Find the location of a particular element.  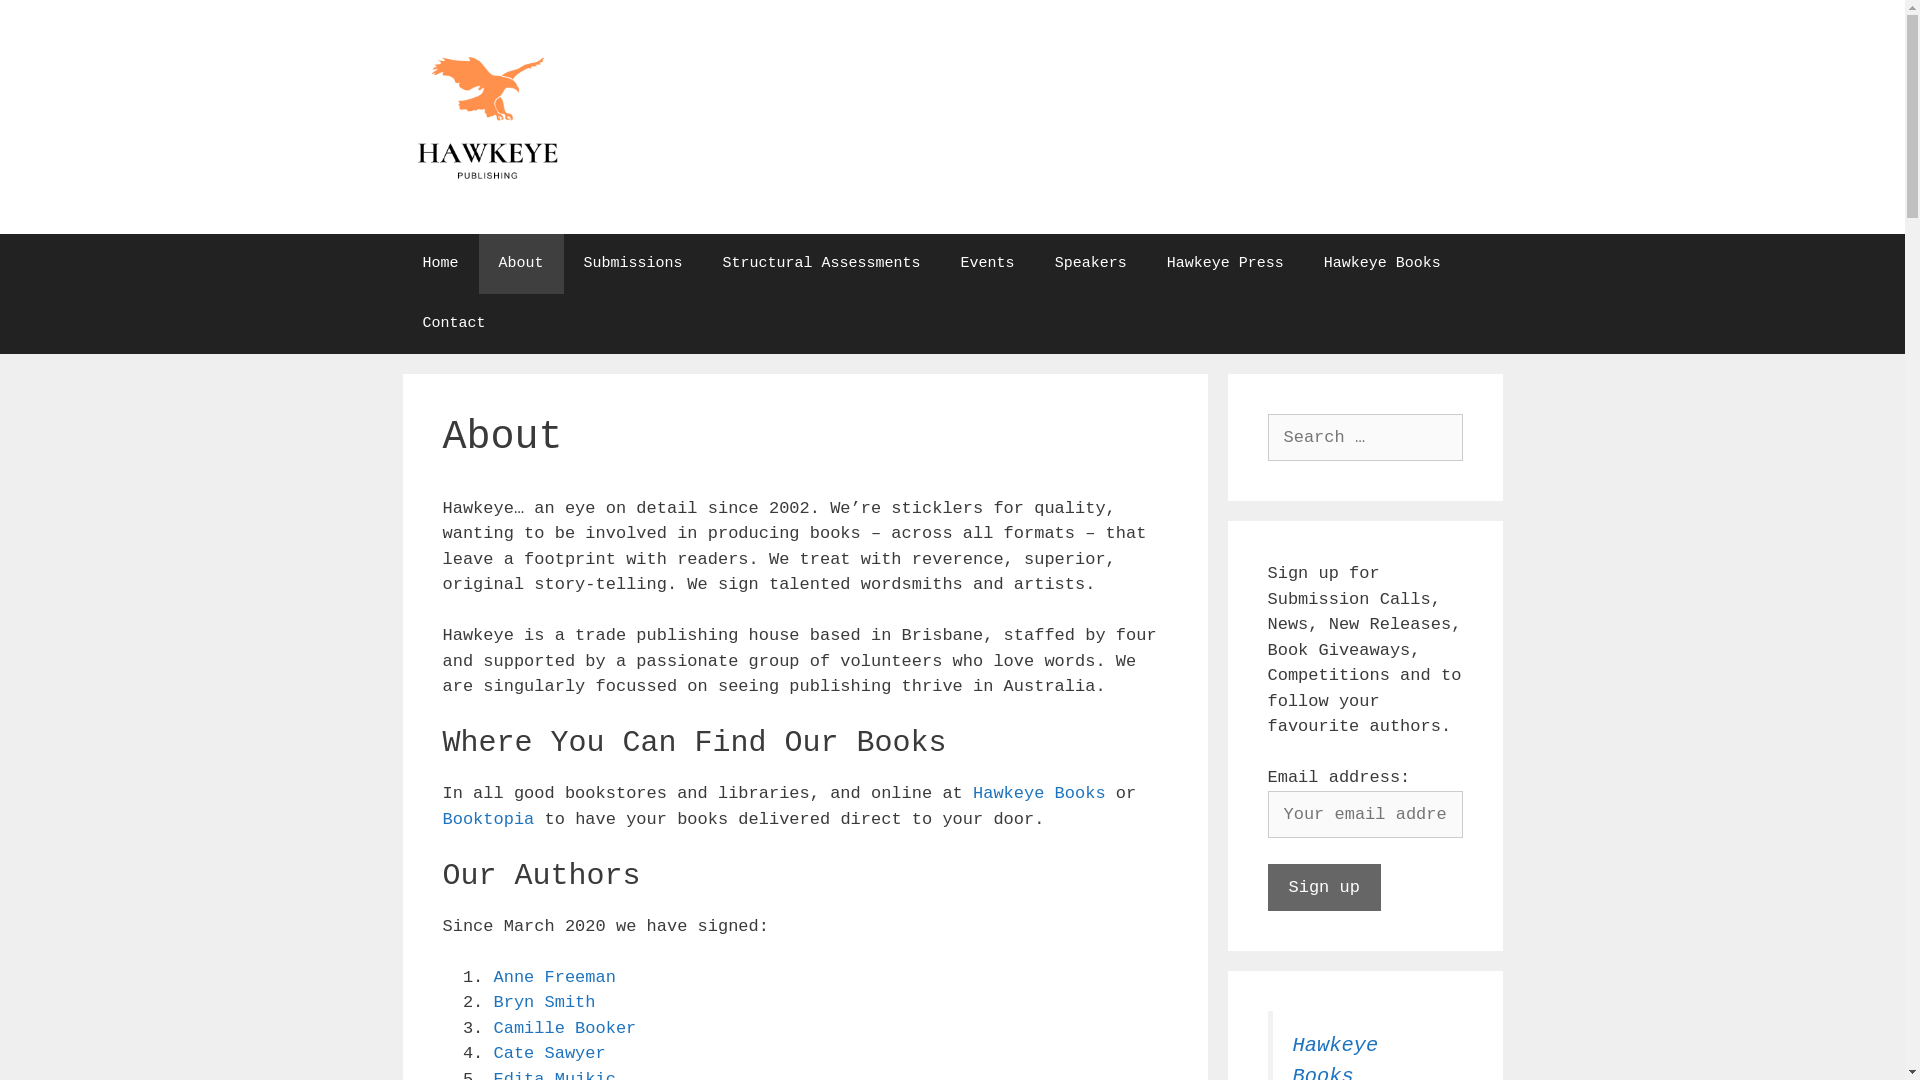

Cate Sawyer is located at coordinates (550, 1054).